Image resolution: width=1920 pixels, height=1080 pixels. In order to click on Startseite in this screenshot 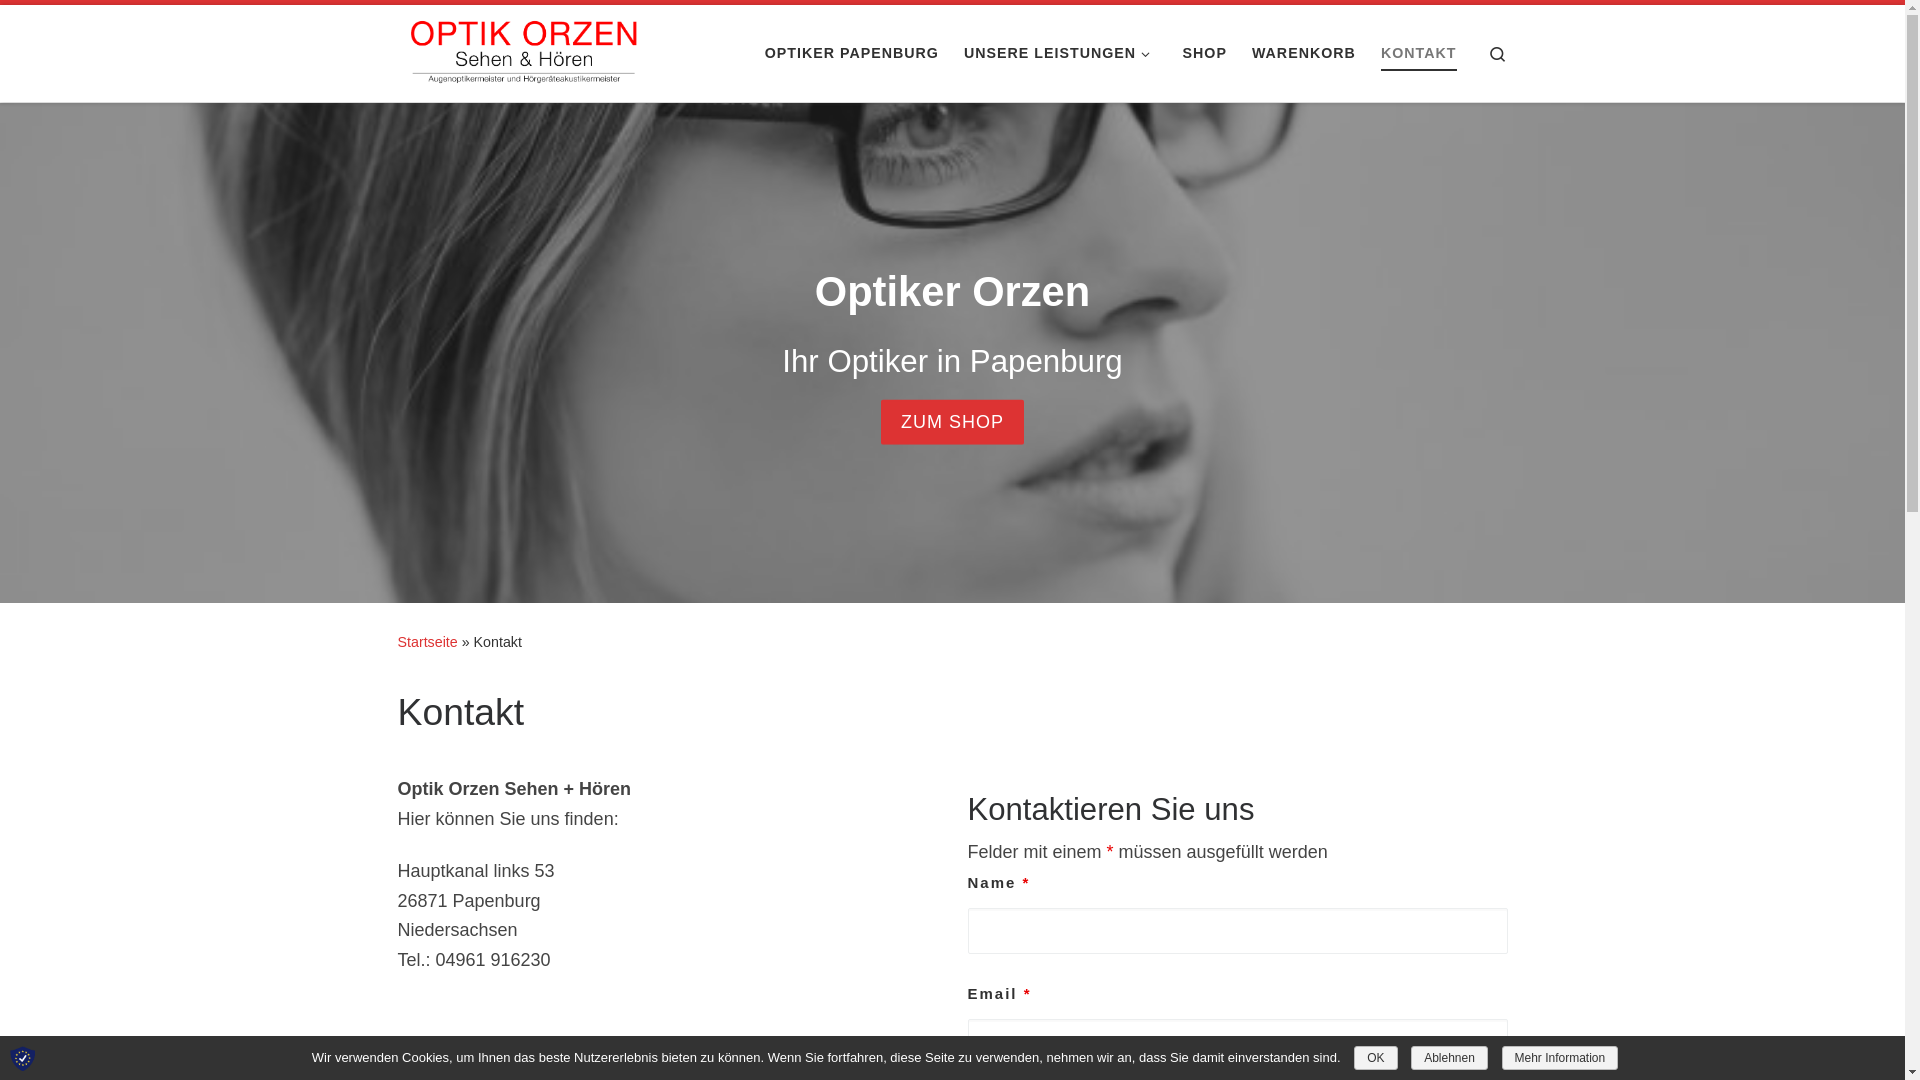, I will do `click(428, 642)`.